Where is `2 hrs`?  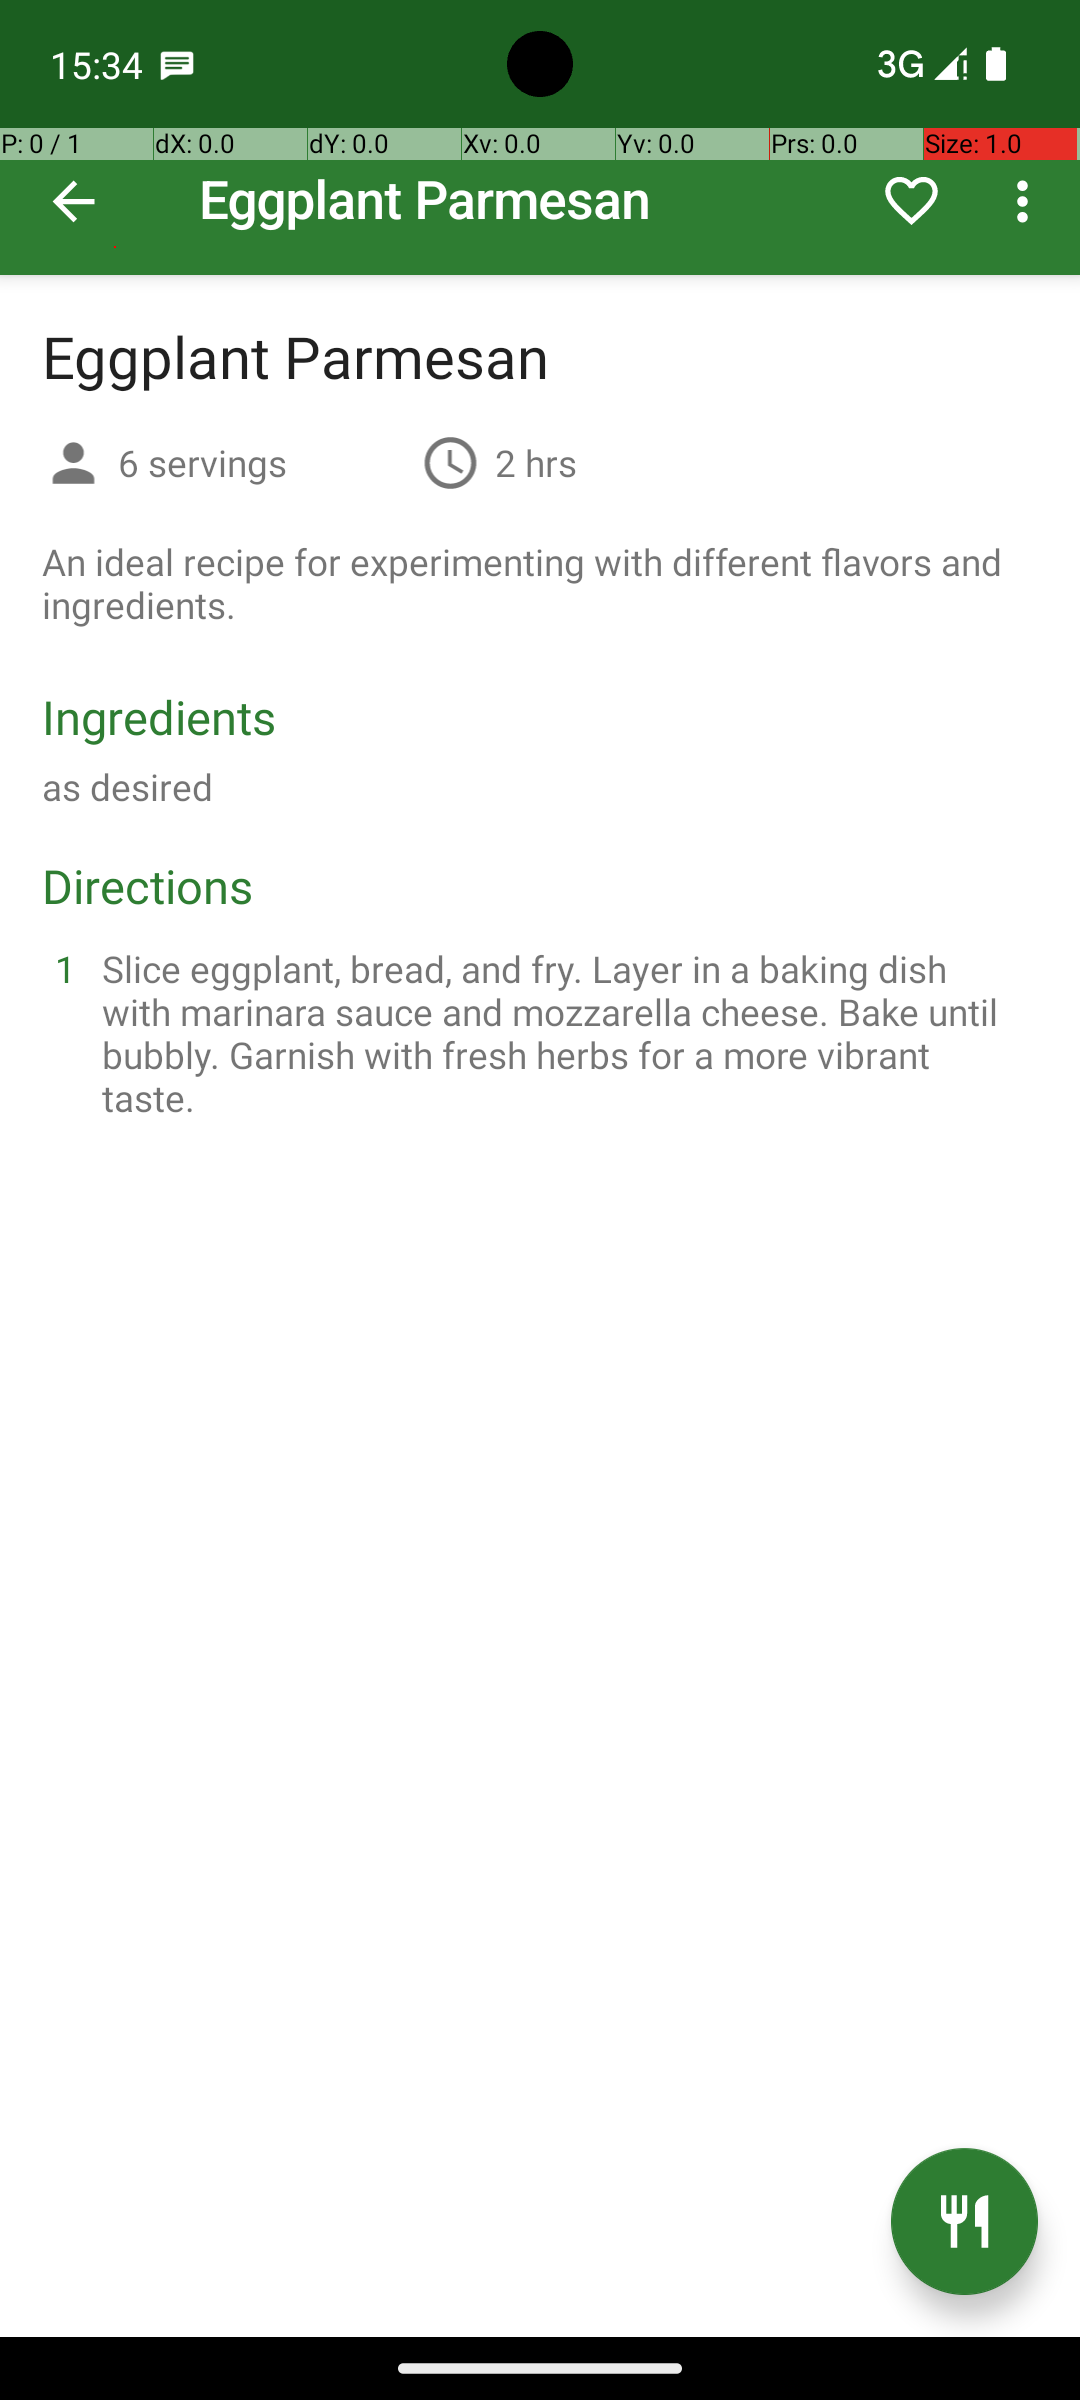
2 hrs is located at coordinates (536, 462).